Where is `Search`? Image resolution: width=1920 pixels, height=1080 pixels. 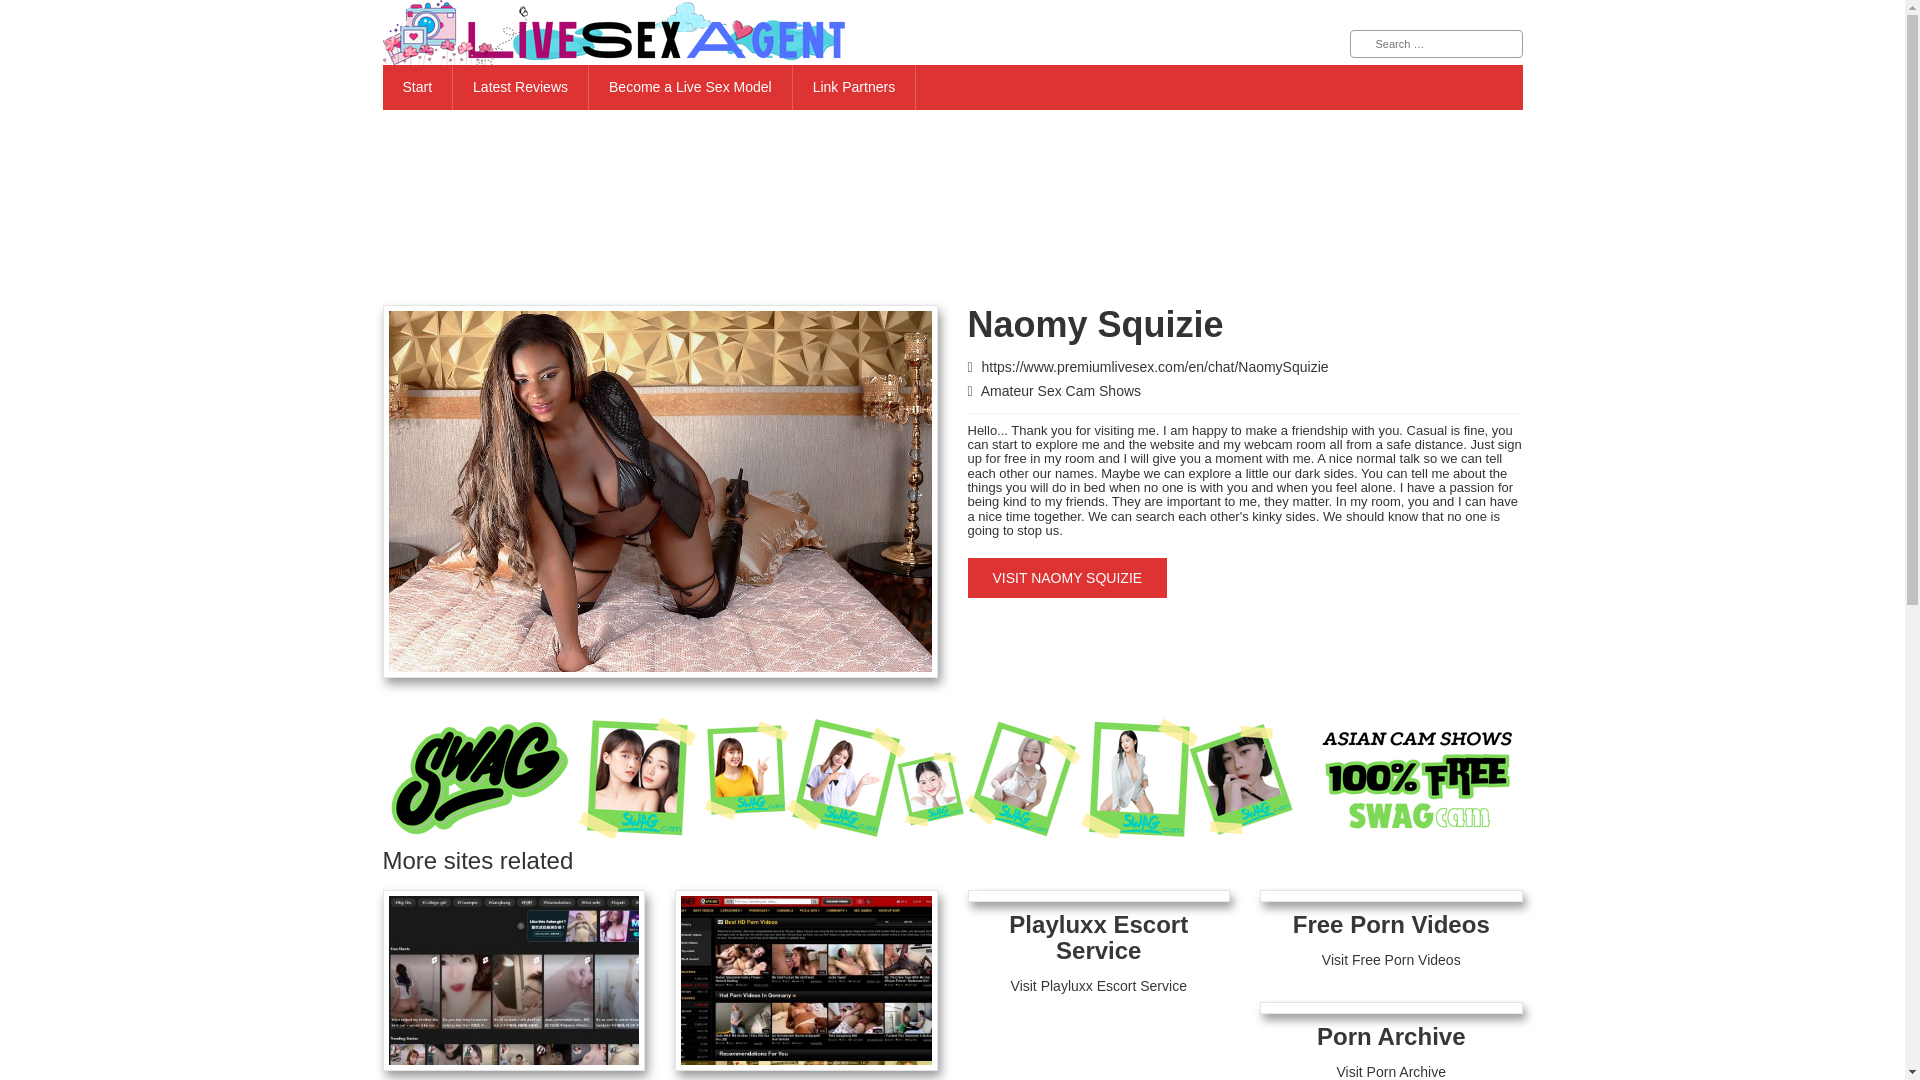 Search is located at coordinates (30, 12).